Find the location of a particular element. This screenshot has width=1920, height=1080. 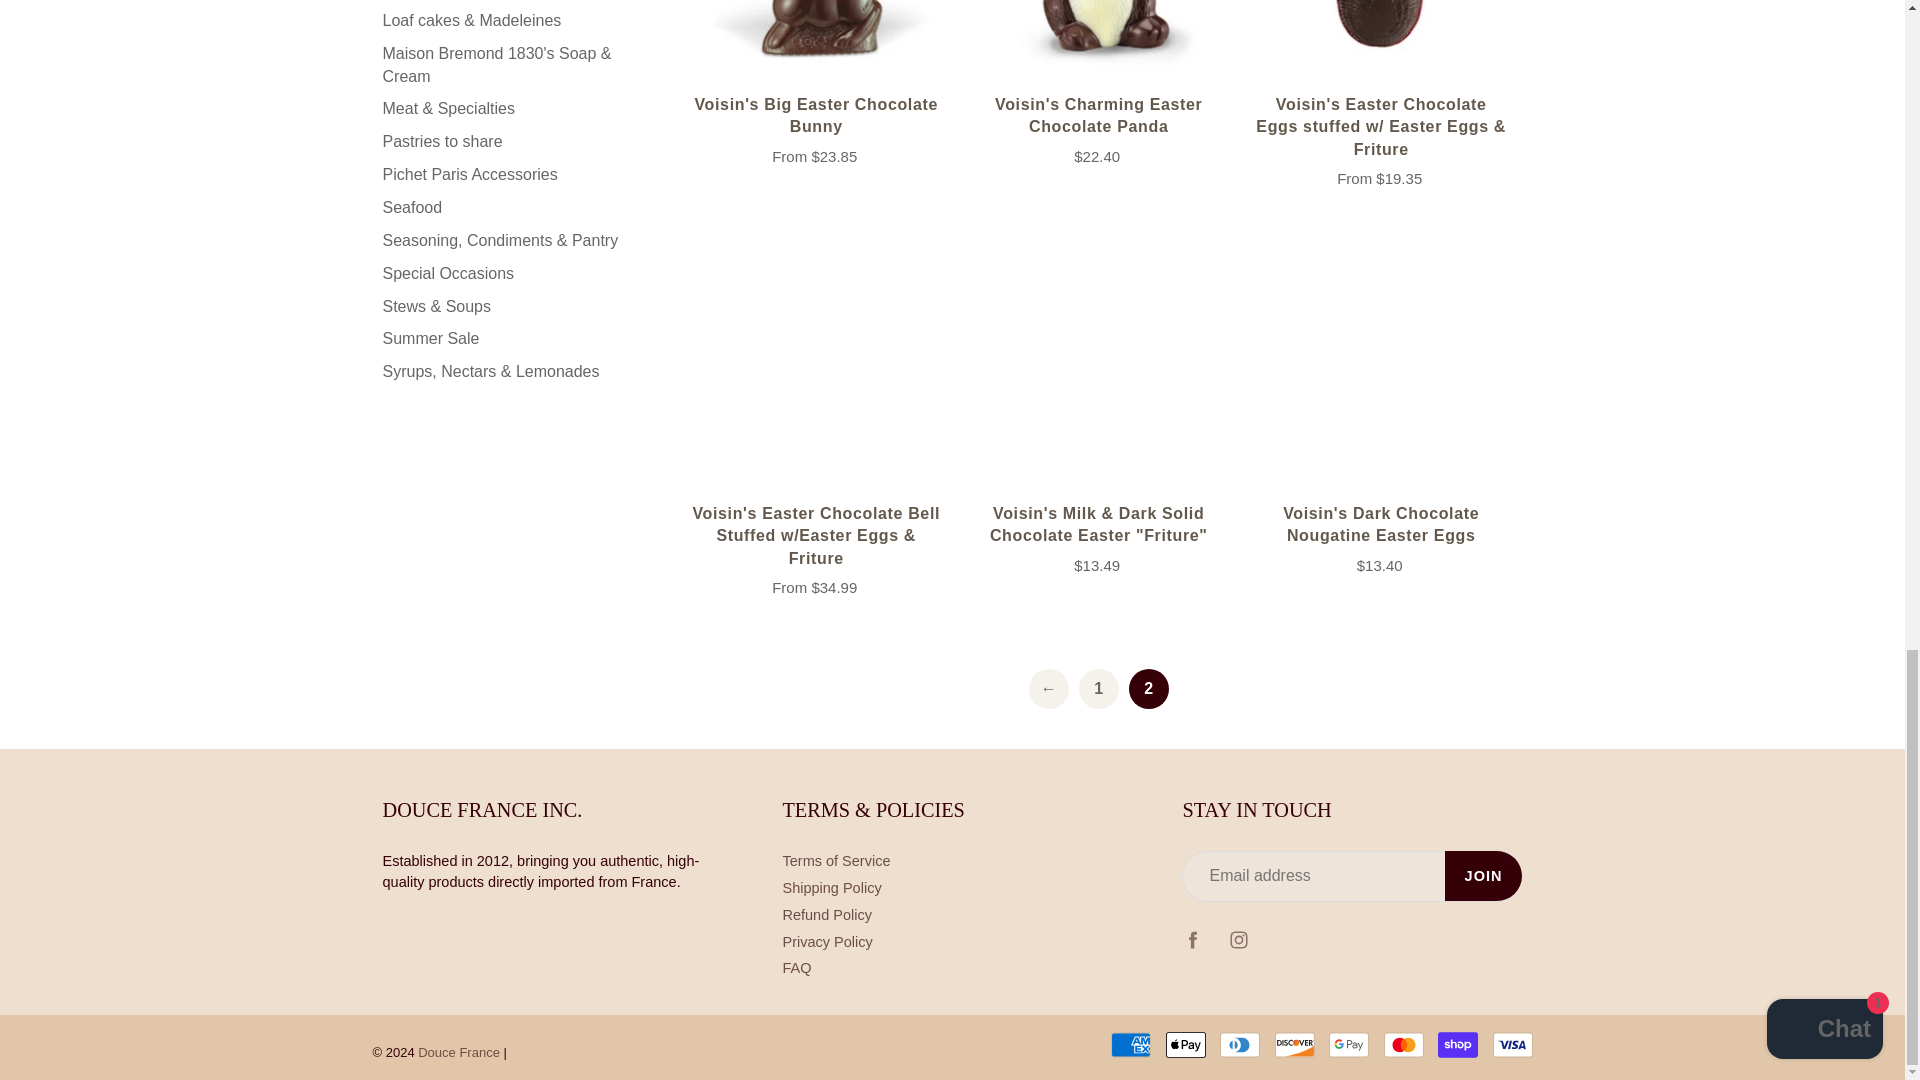

Apple Pay is located at coordinates (1185, 1044).